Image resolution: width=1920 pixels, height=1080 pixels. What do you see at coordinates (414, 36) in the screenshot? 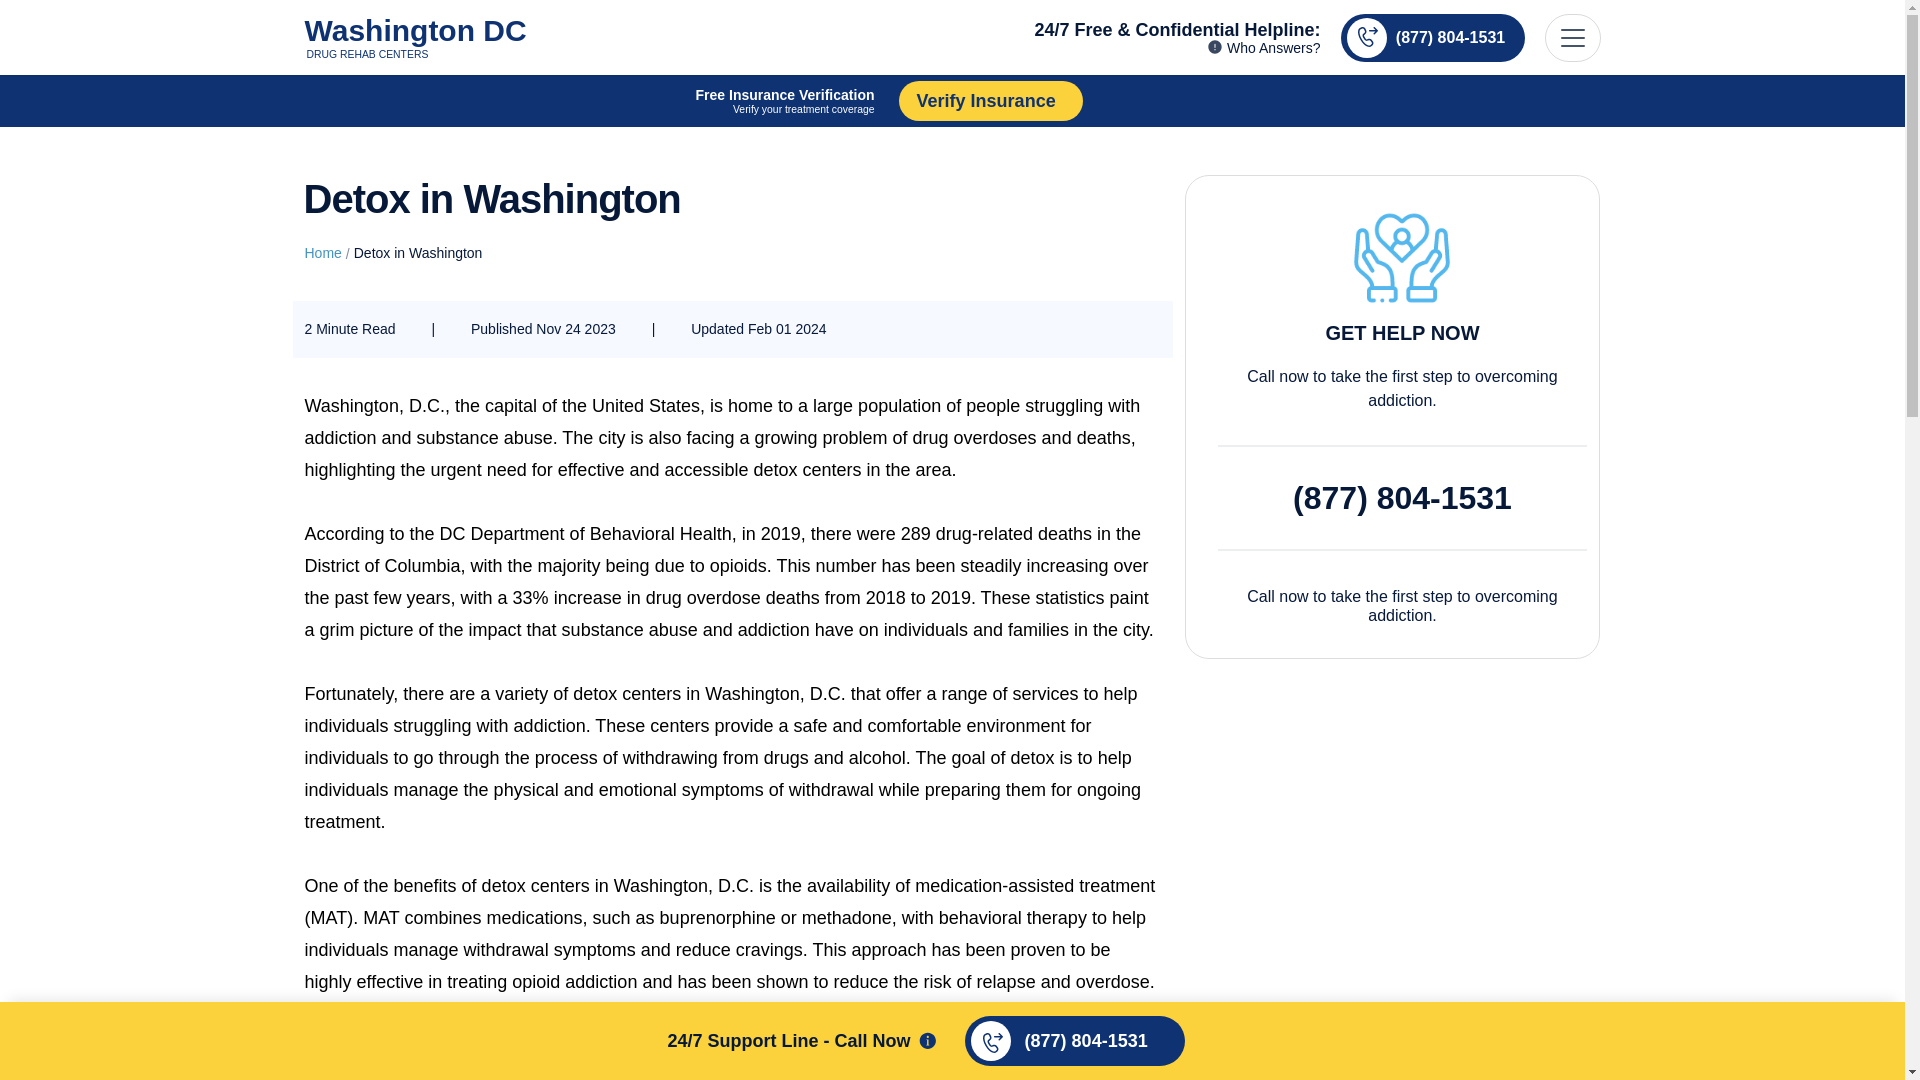
I see `Home` at bounding box center [414, 36].